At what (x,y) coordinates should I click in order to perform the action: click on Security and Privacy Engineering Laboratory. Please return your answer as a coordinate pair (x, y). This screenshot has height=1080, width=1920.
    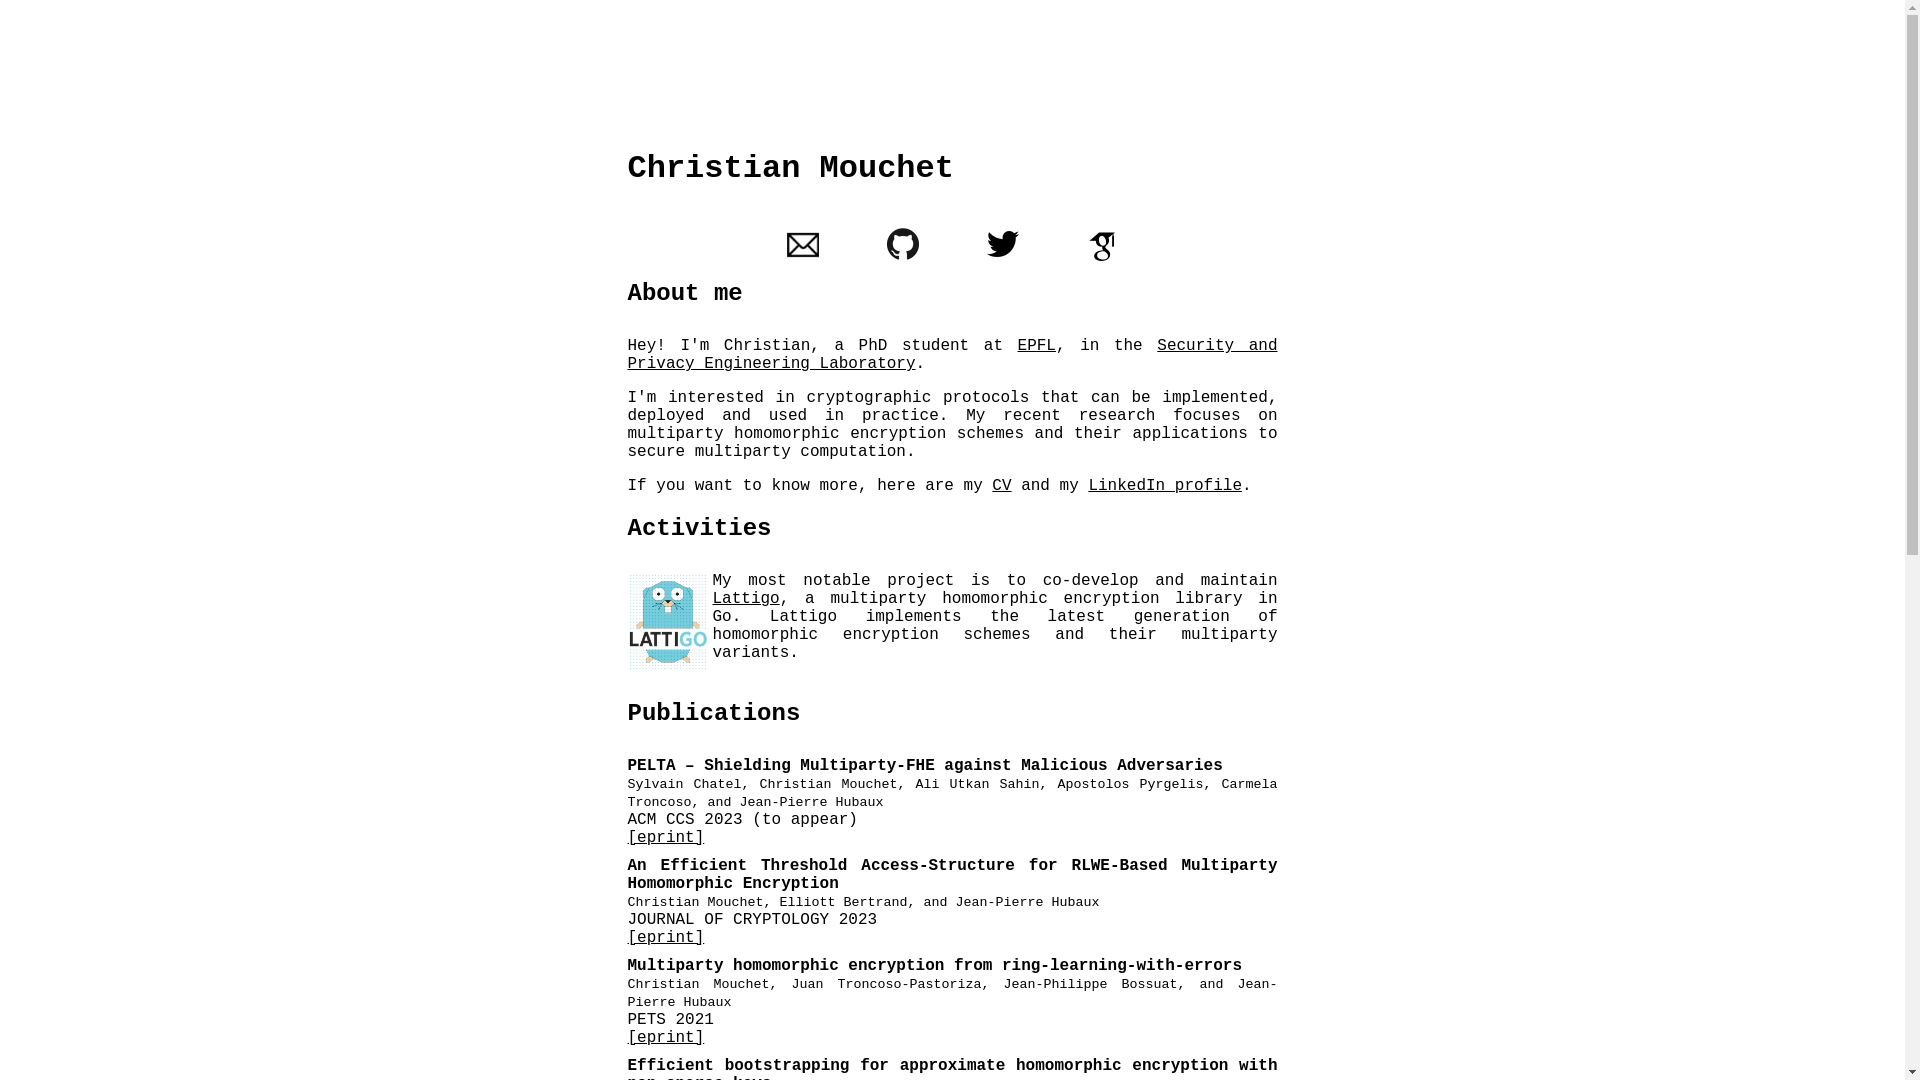
    Looking at the image, I should click on (953, 355).